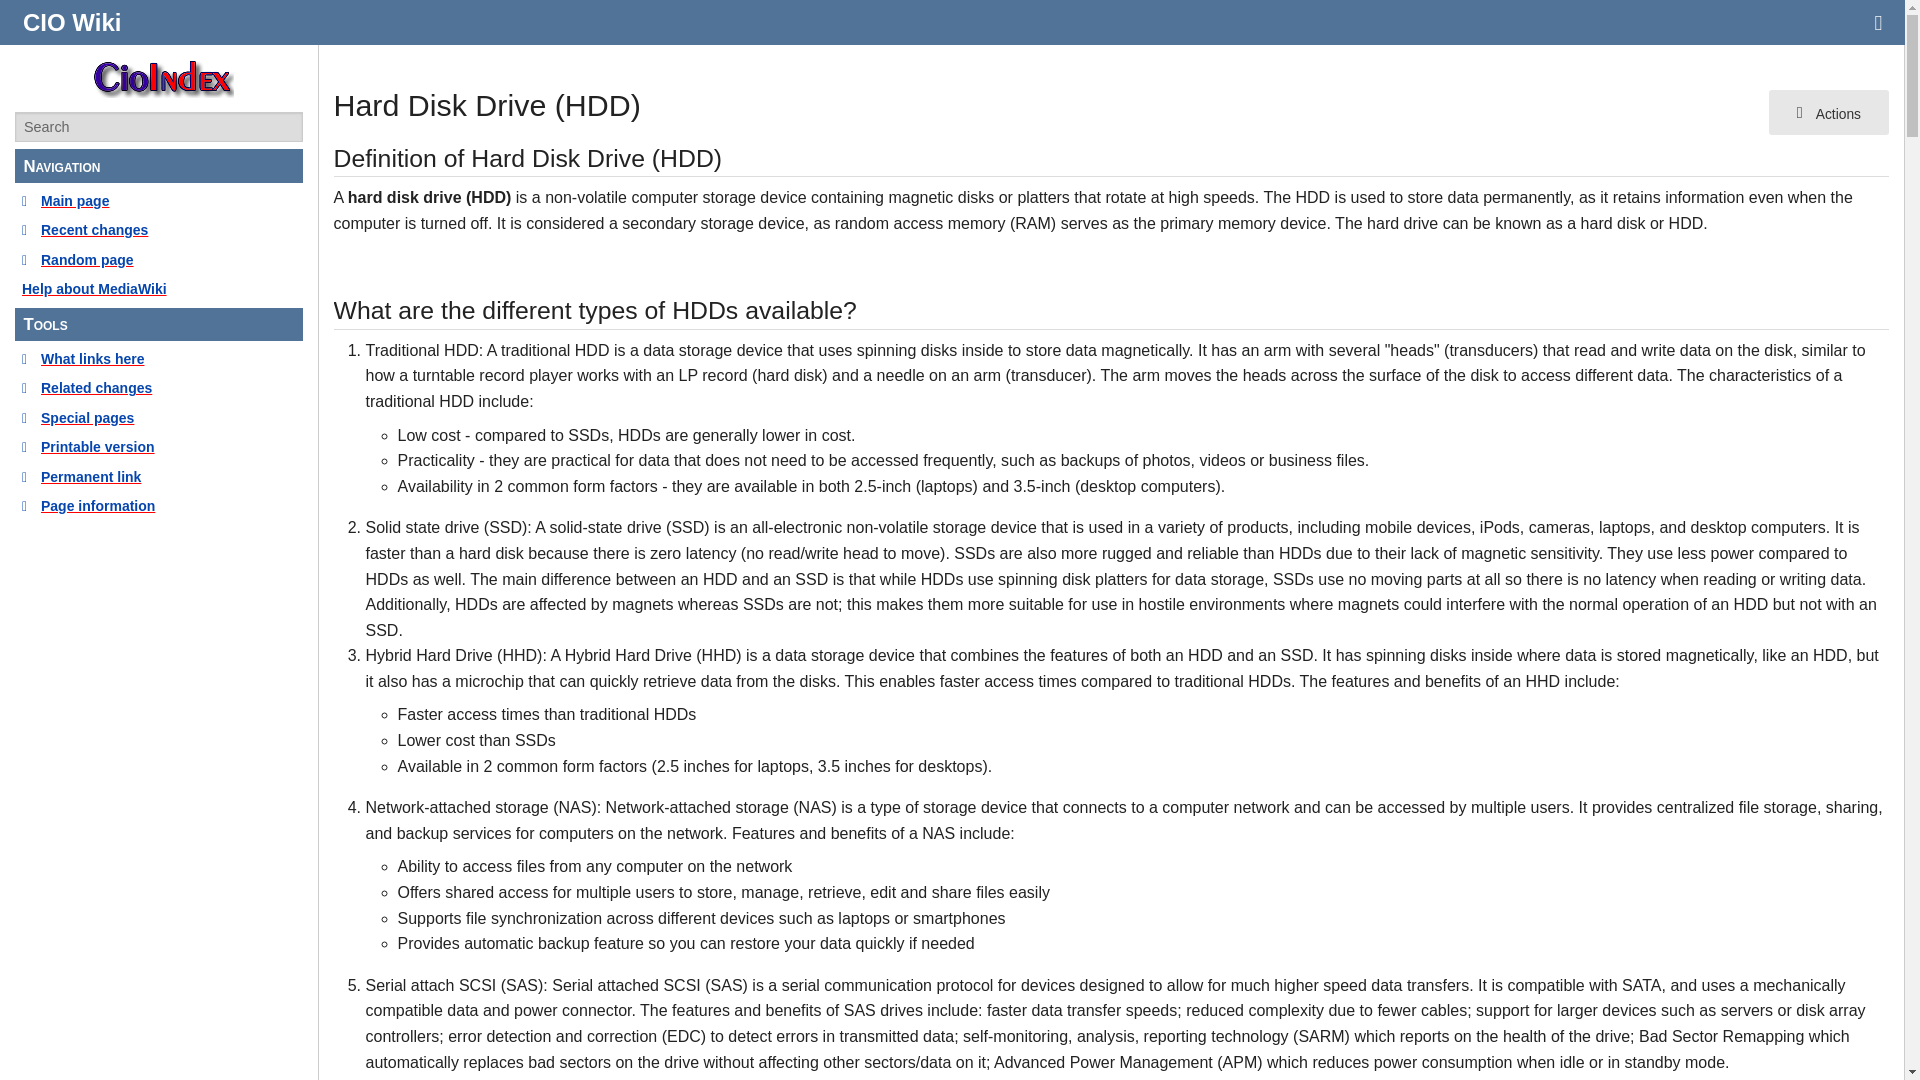 This screenshot has width=1920, height=1080. Describe the element at coordinates (159, 418) in the screenshot. I see `Special pages` at that location.